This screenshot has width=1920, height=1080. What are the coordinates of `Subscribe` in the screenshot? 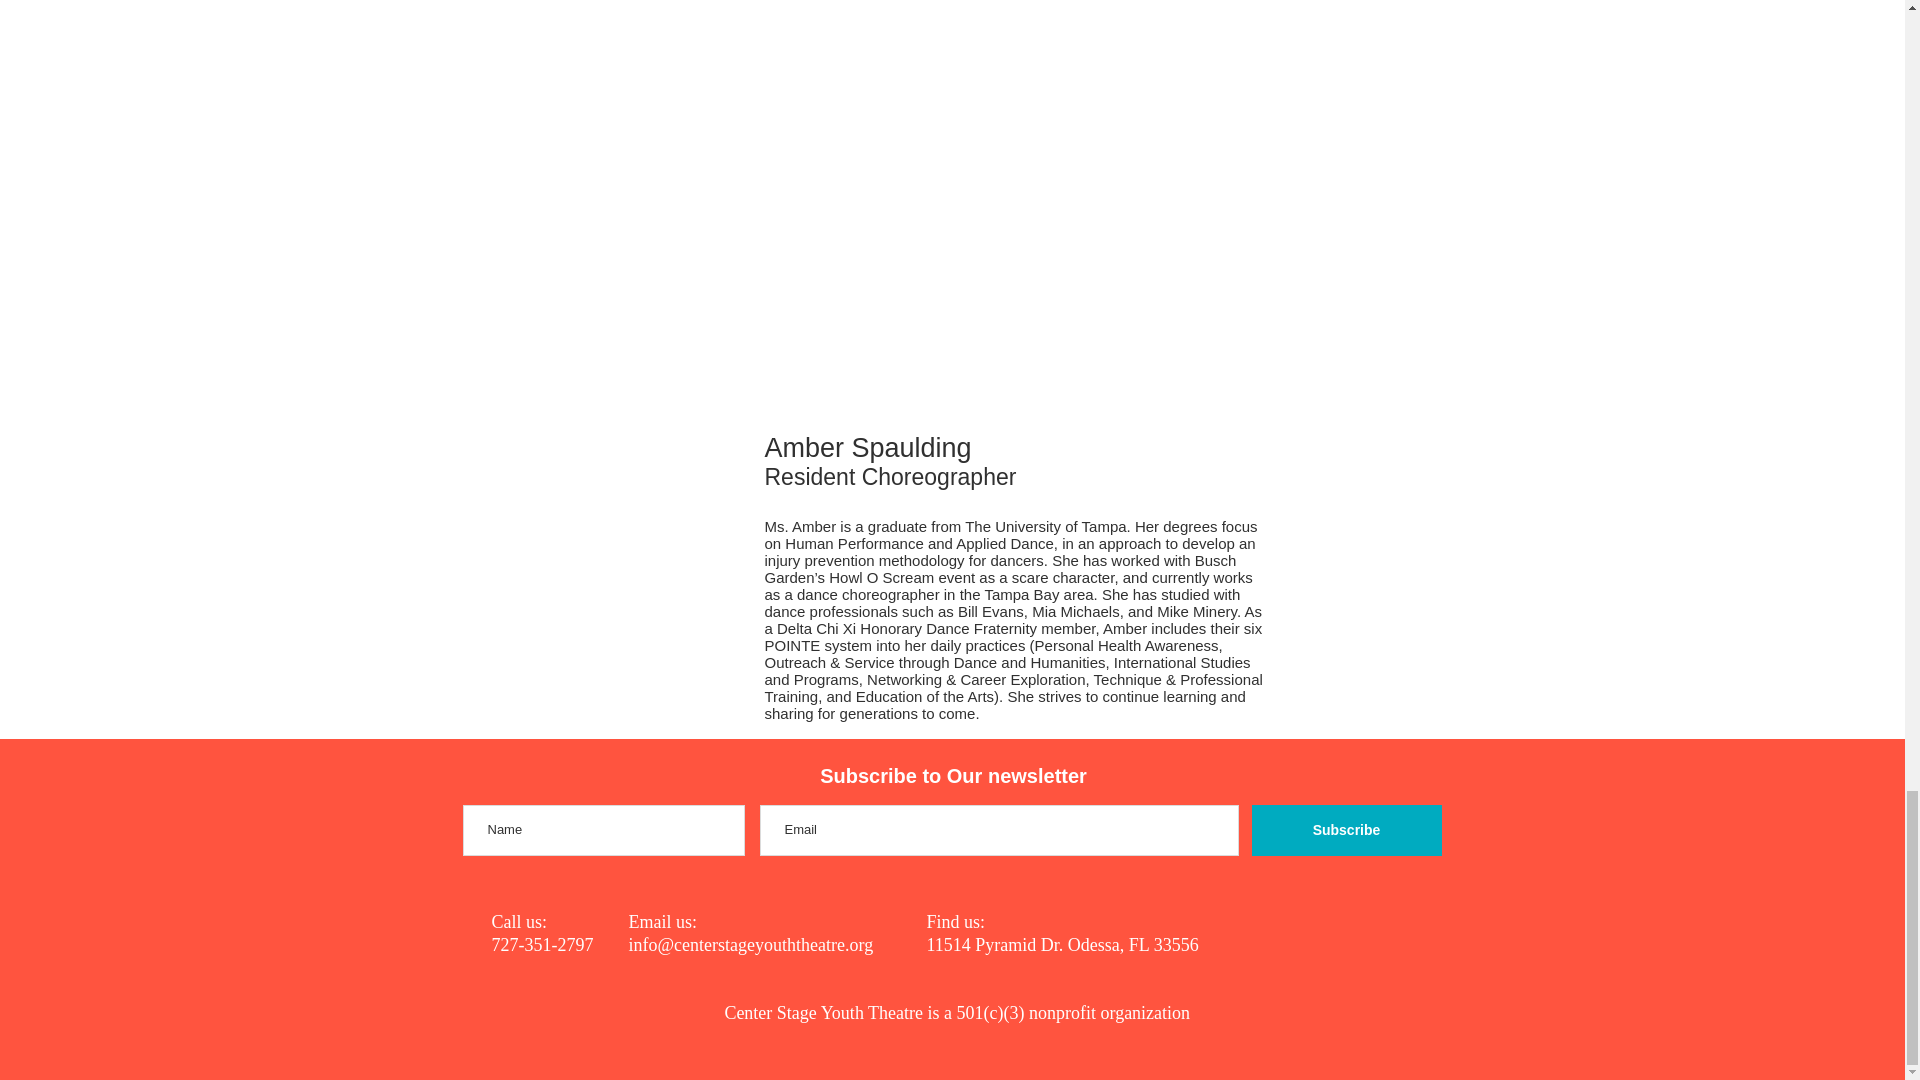 It's located at (1346, 830).